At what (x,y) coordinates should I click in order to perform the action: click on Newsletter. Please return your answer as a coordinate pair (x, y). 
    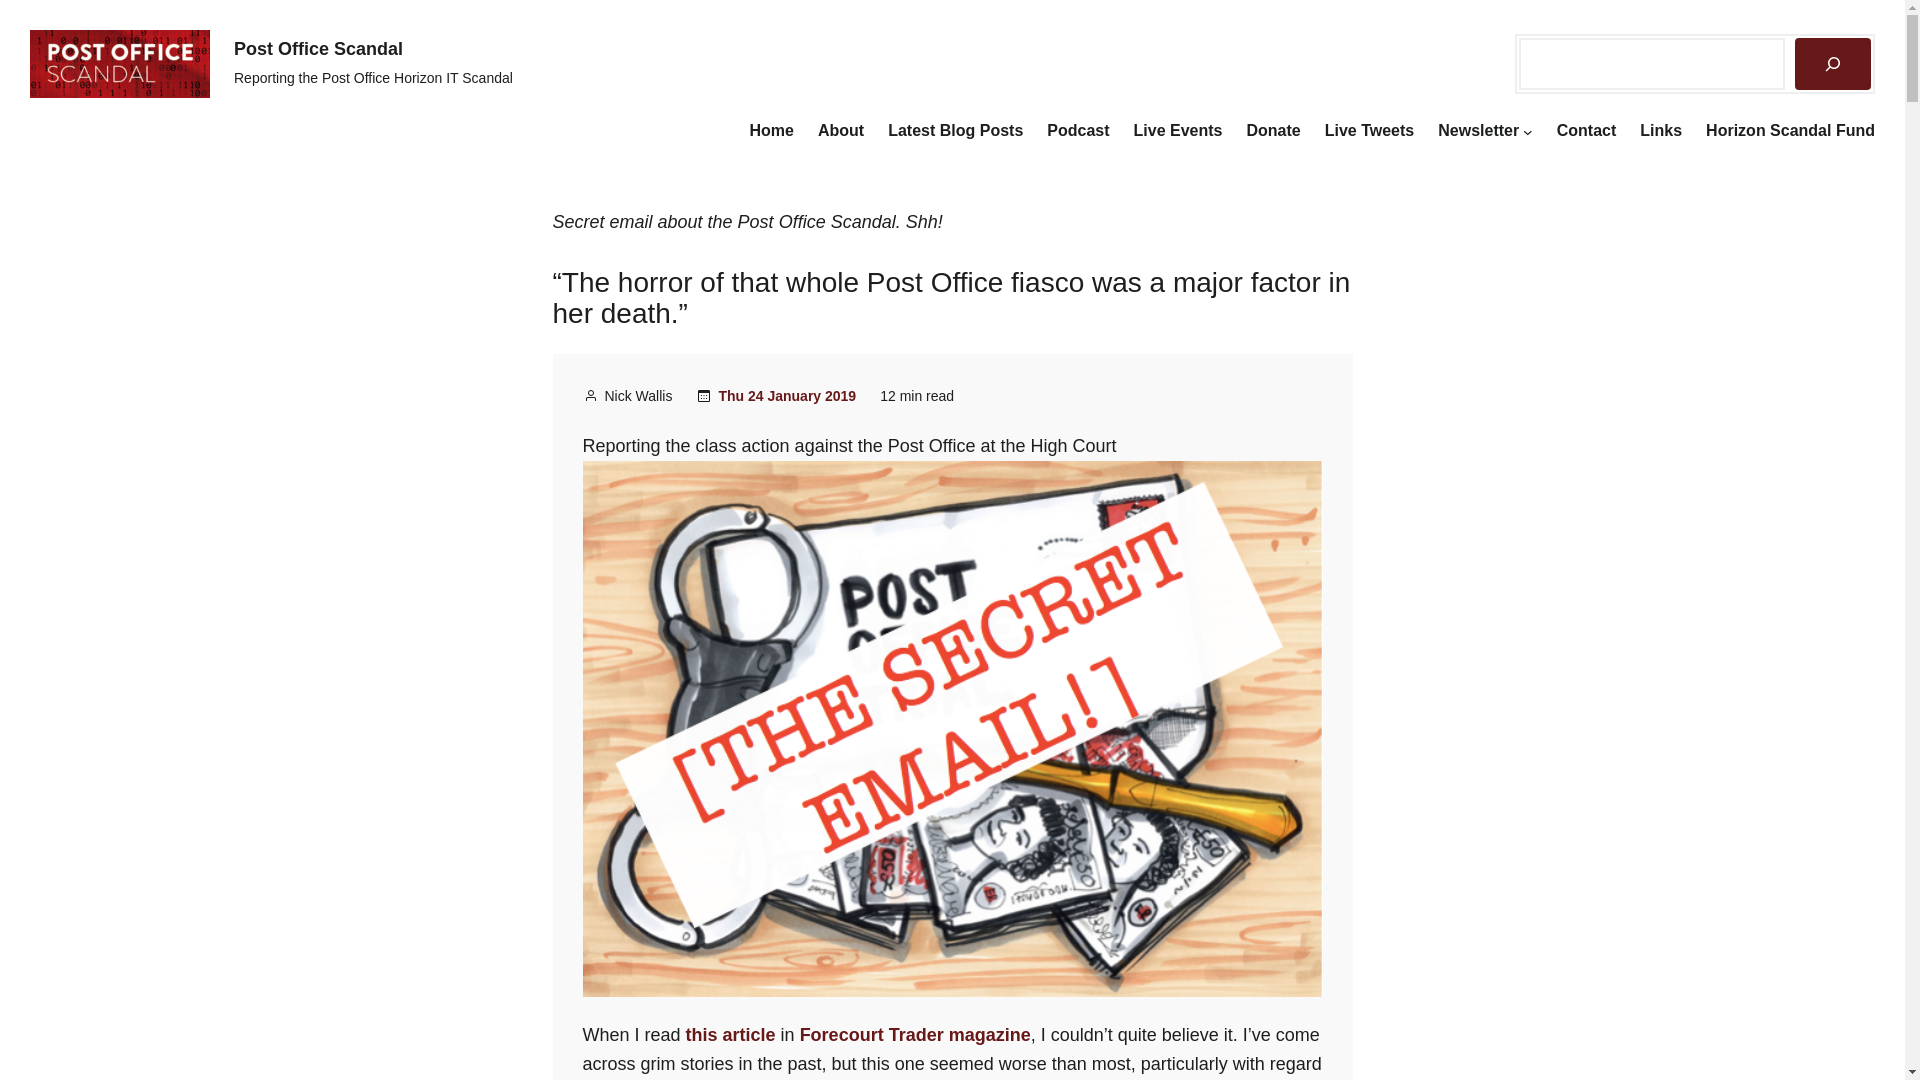
    Looking at the image, I should click on (1478, 130).